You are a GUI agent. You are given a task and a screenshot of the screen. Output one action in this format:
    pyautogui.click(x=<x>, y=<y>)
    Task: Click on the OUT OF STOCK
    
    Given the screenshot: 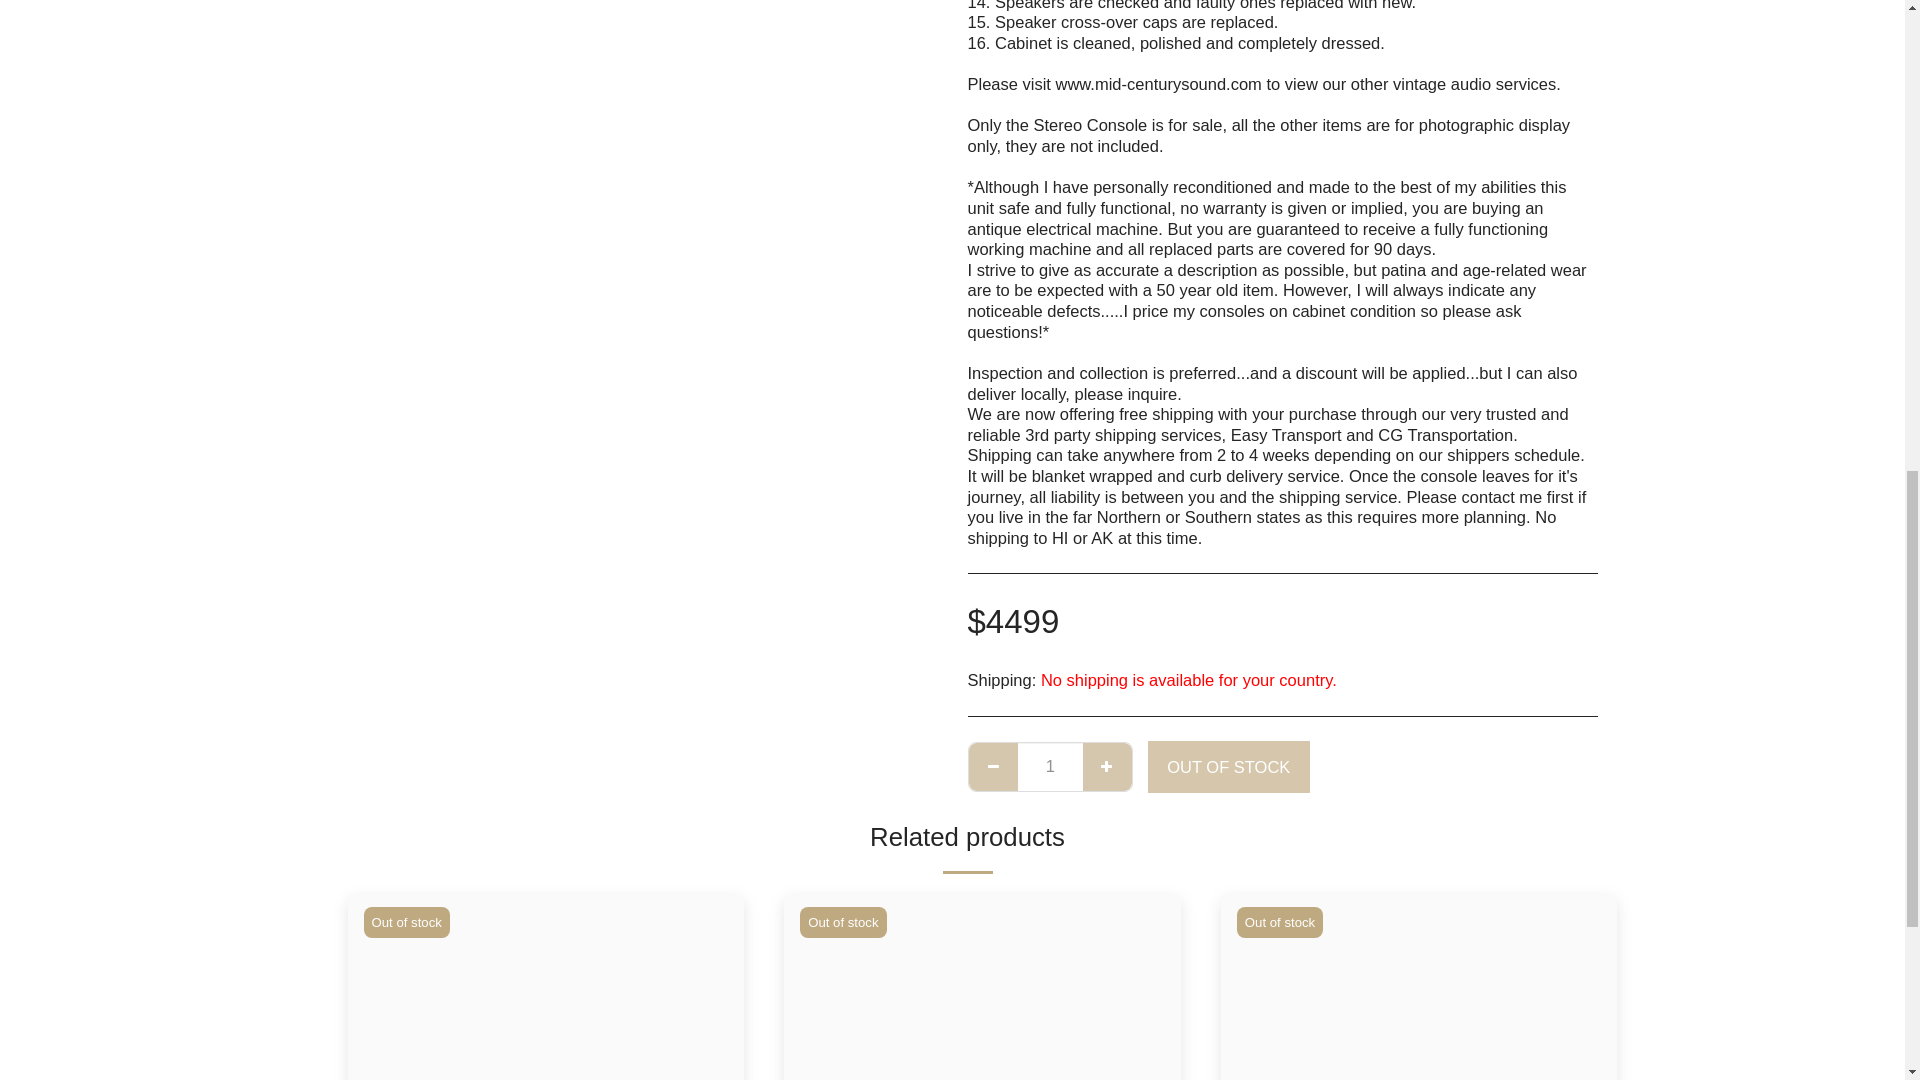 What is the action you would take?
    pyautogui.click(x=1228, y=766)
    